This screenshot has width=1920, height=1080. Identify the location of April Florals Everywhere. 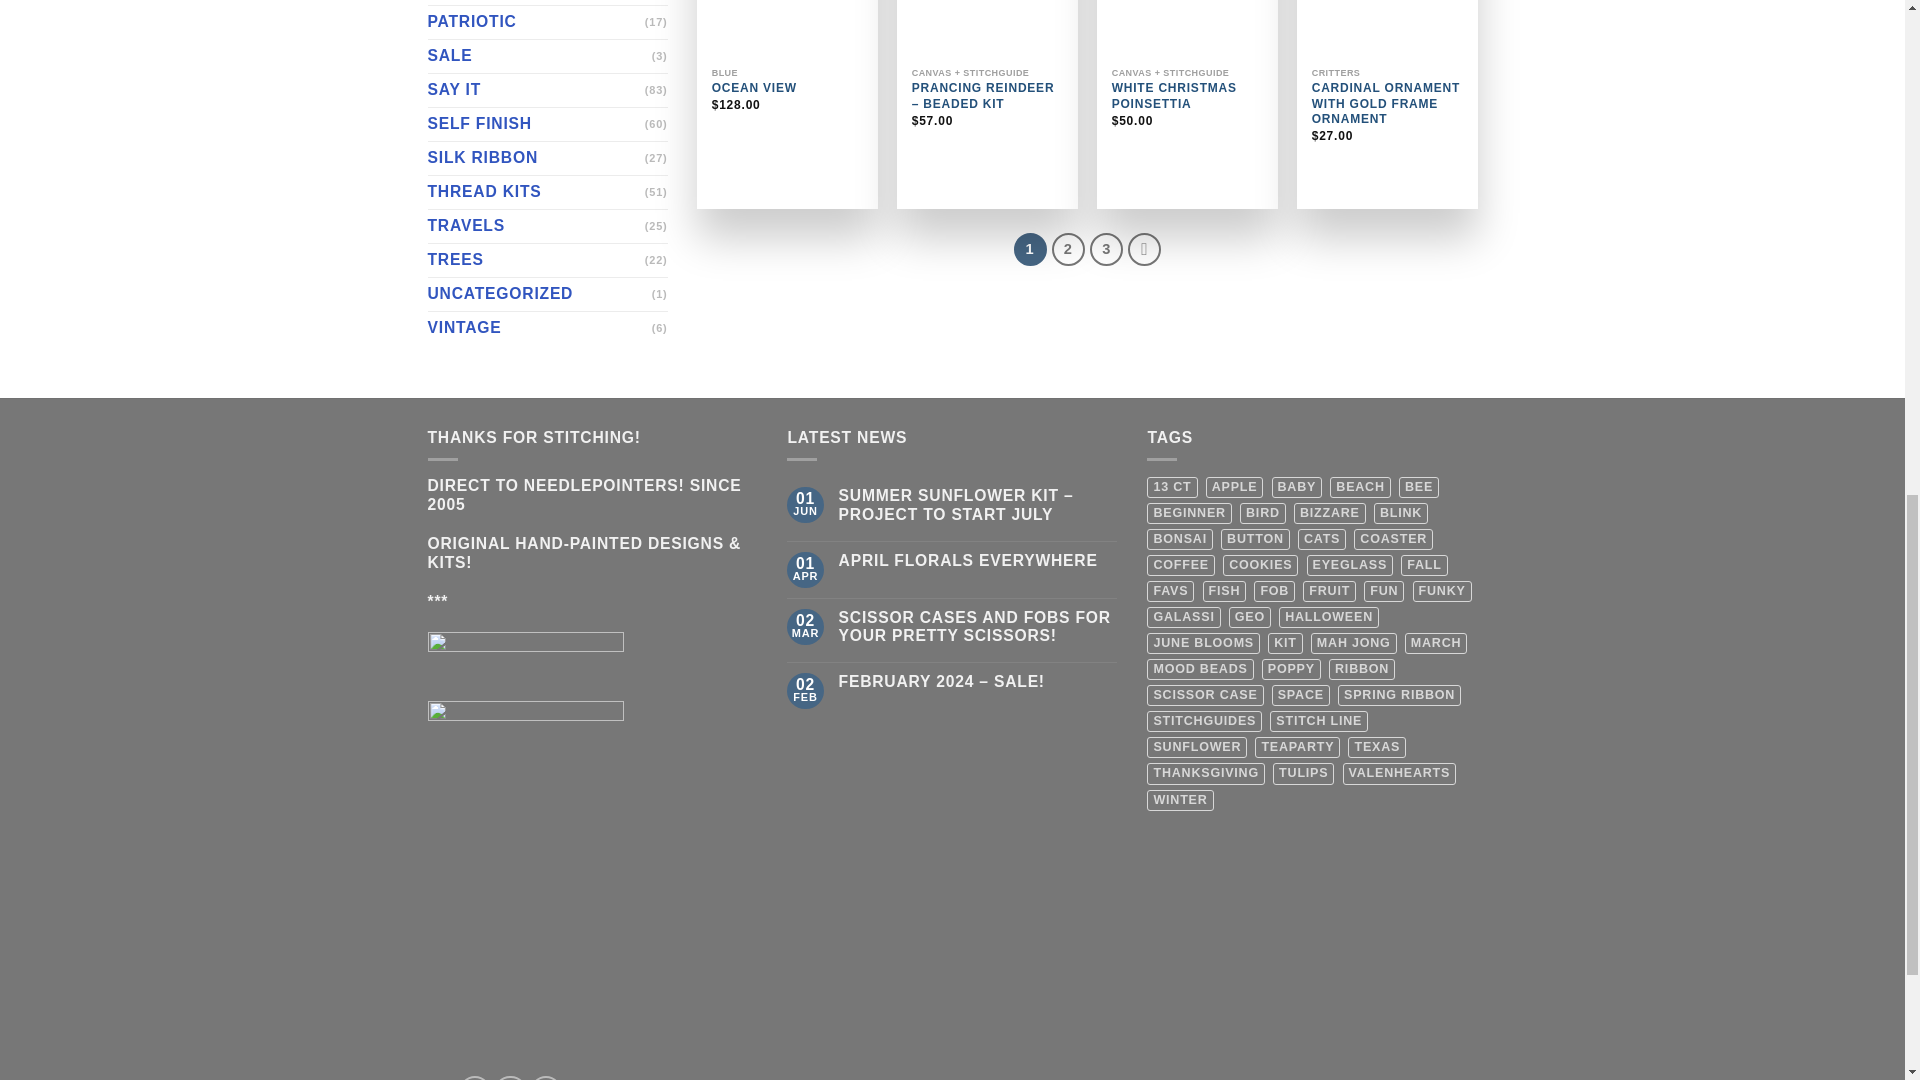
(978, 561).